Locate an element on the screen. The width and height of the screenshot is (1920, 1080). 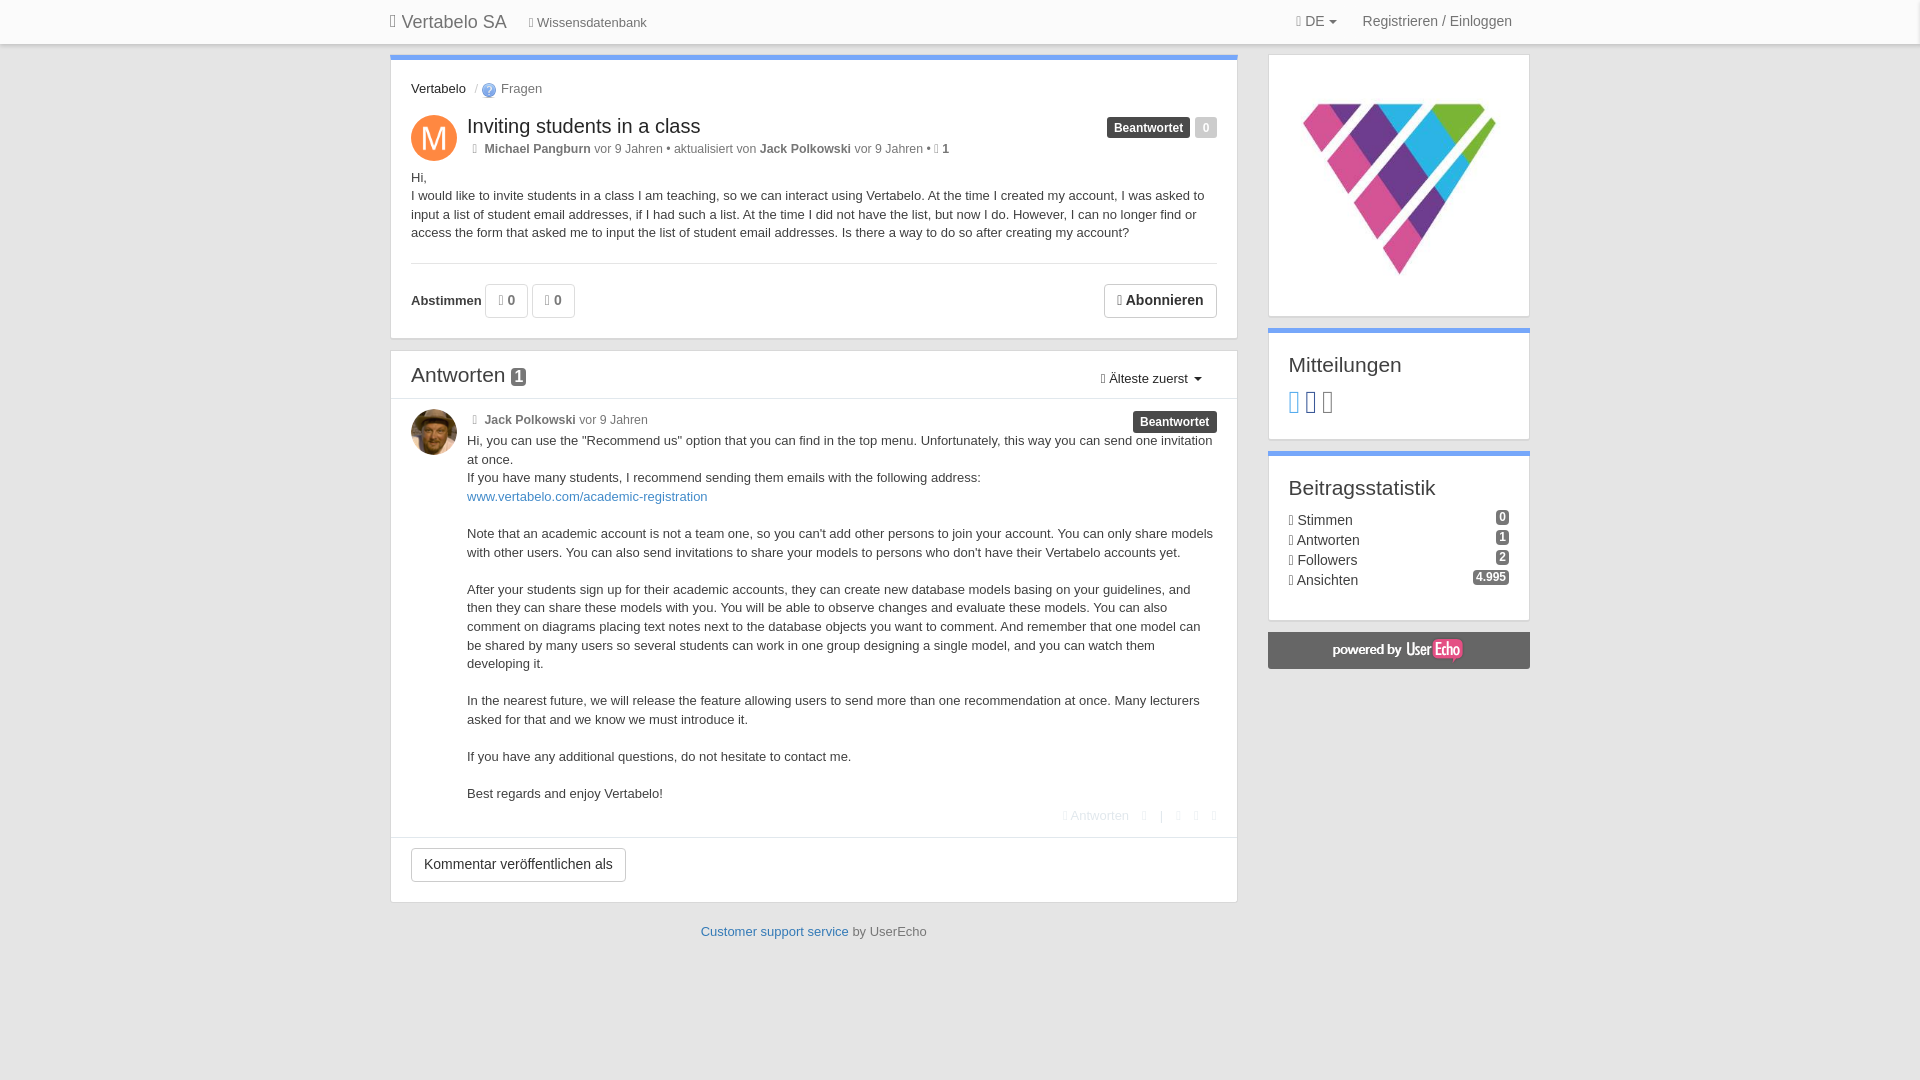
Fragen is located at coordinates (510, 88).